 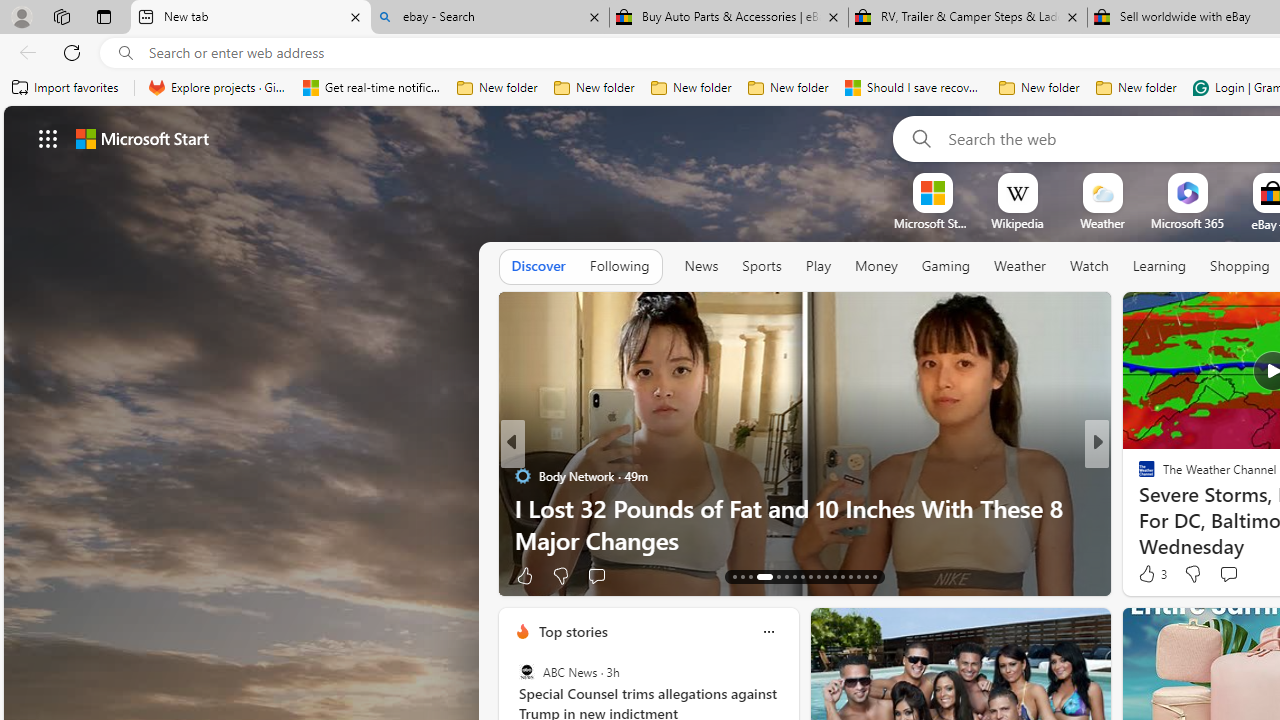 I want to click on Watch, so click(x=1089, y=267).